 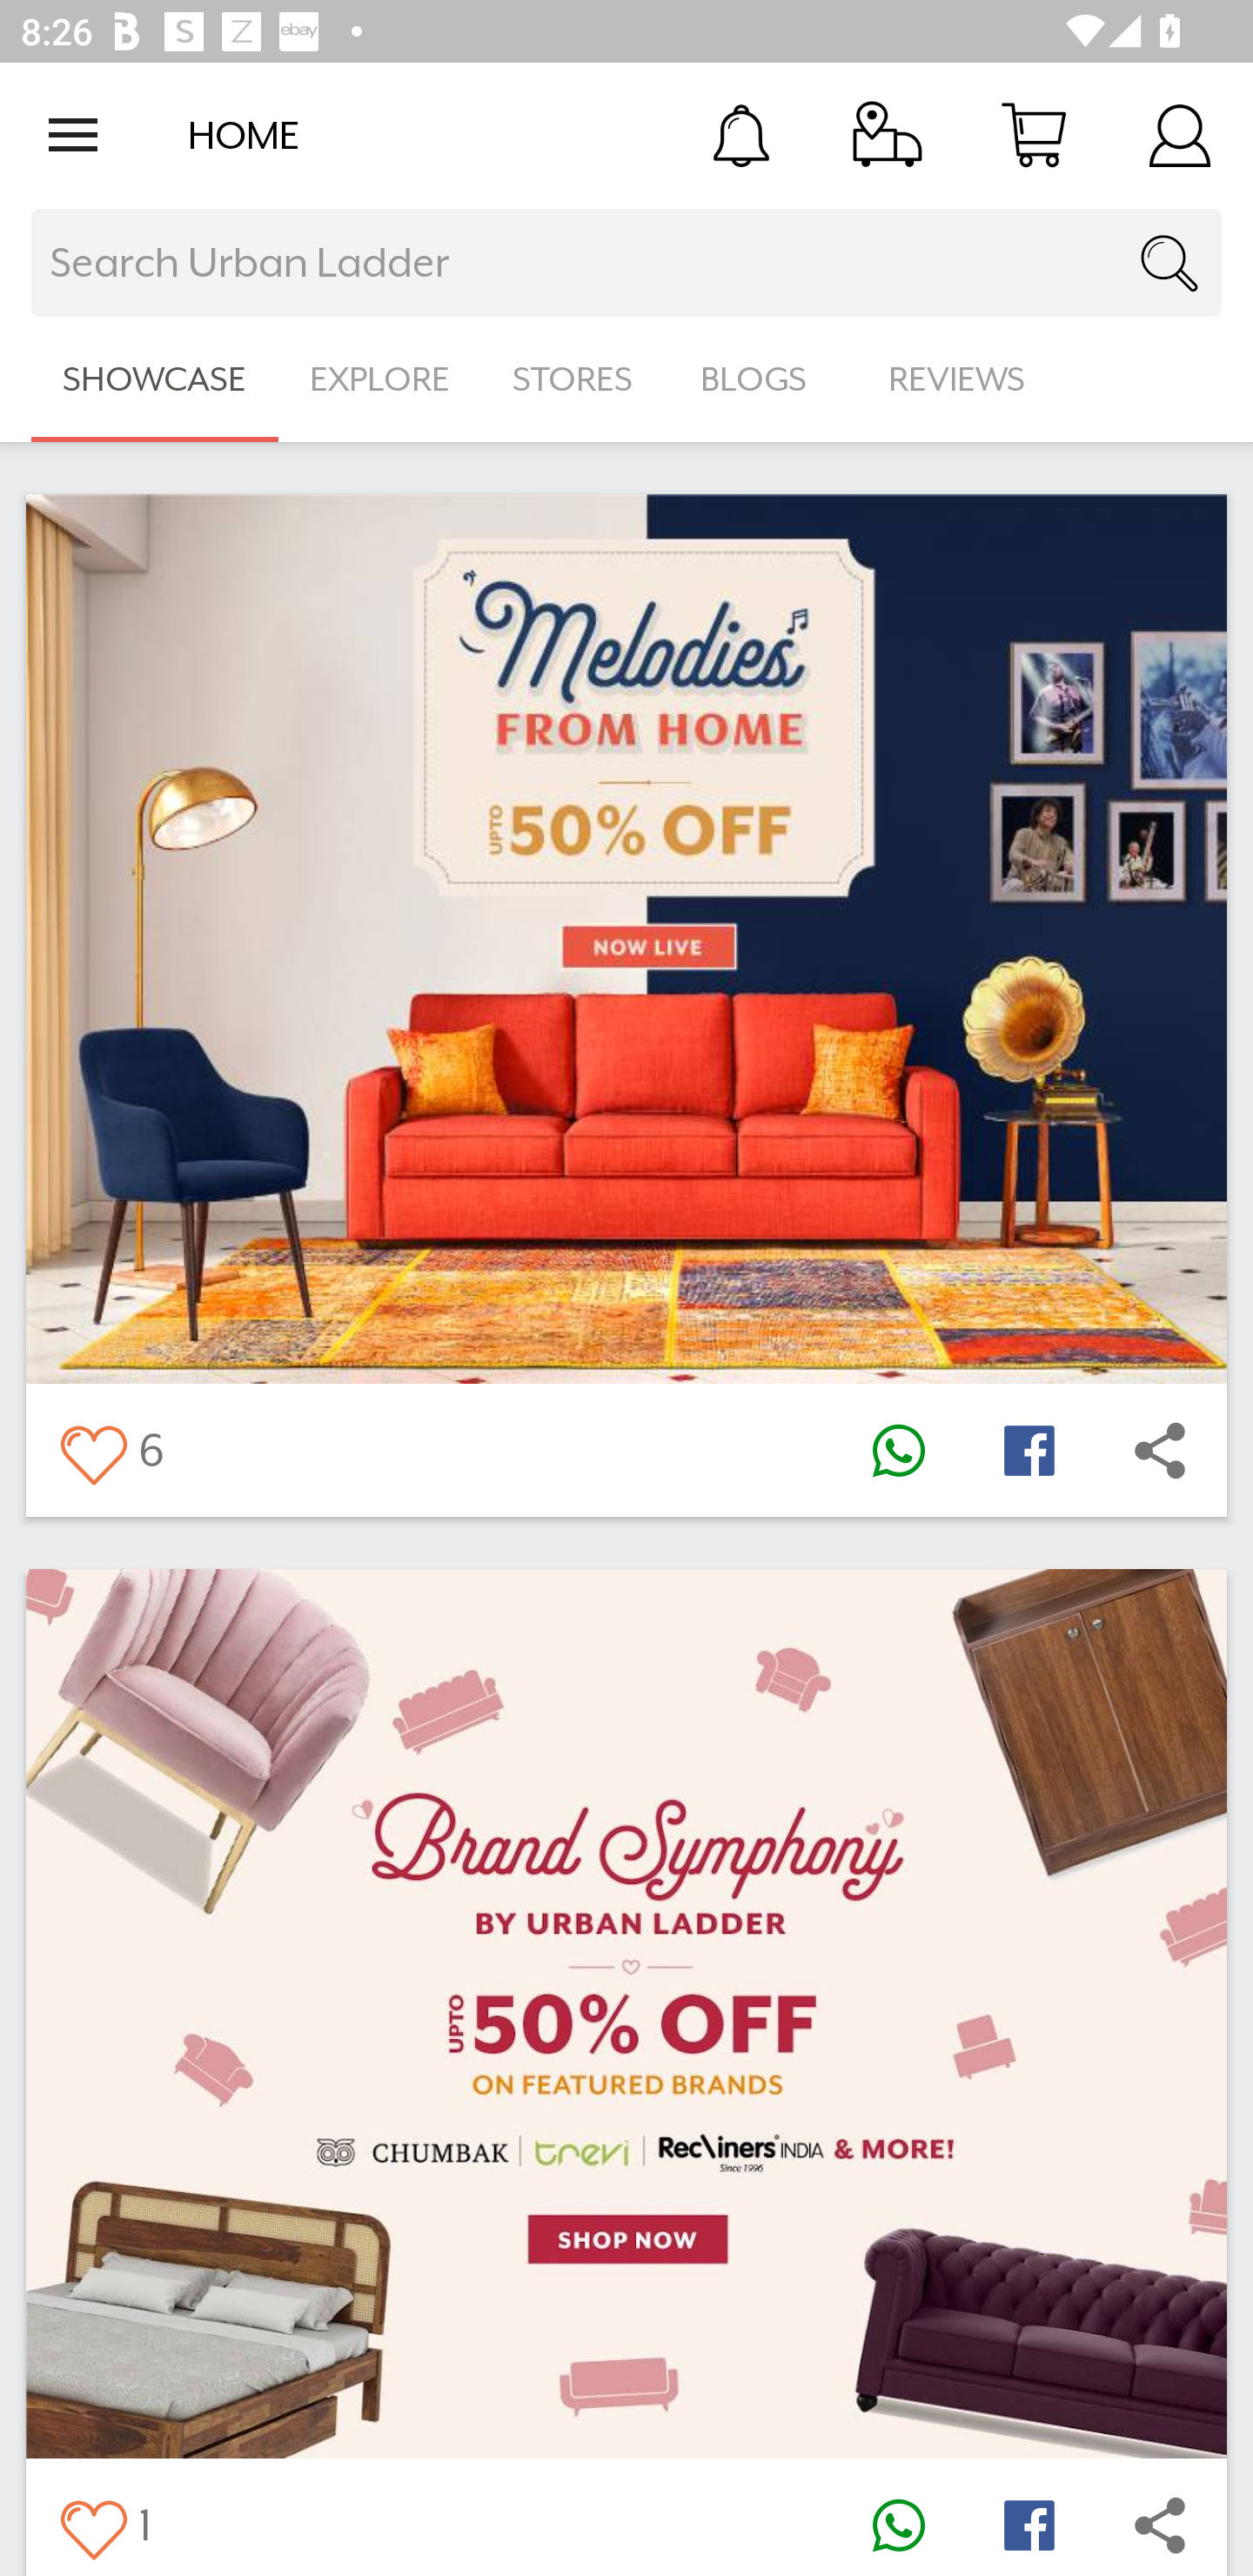 I want to click on , so click(x=92, y=2524).